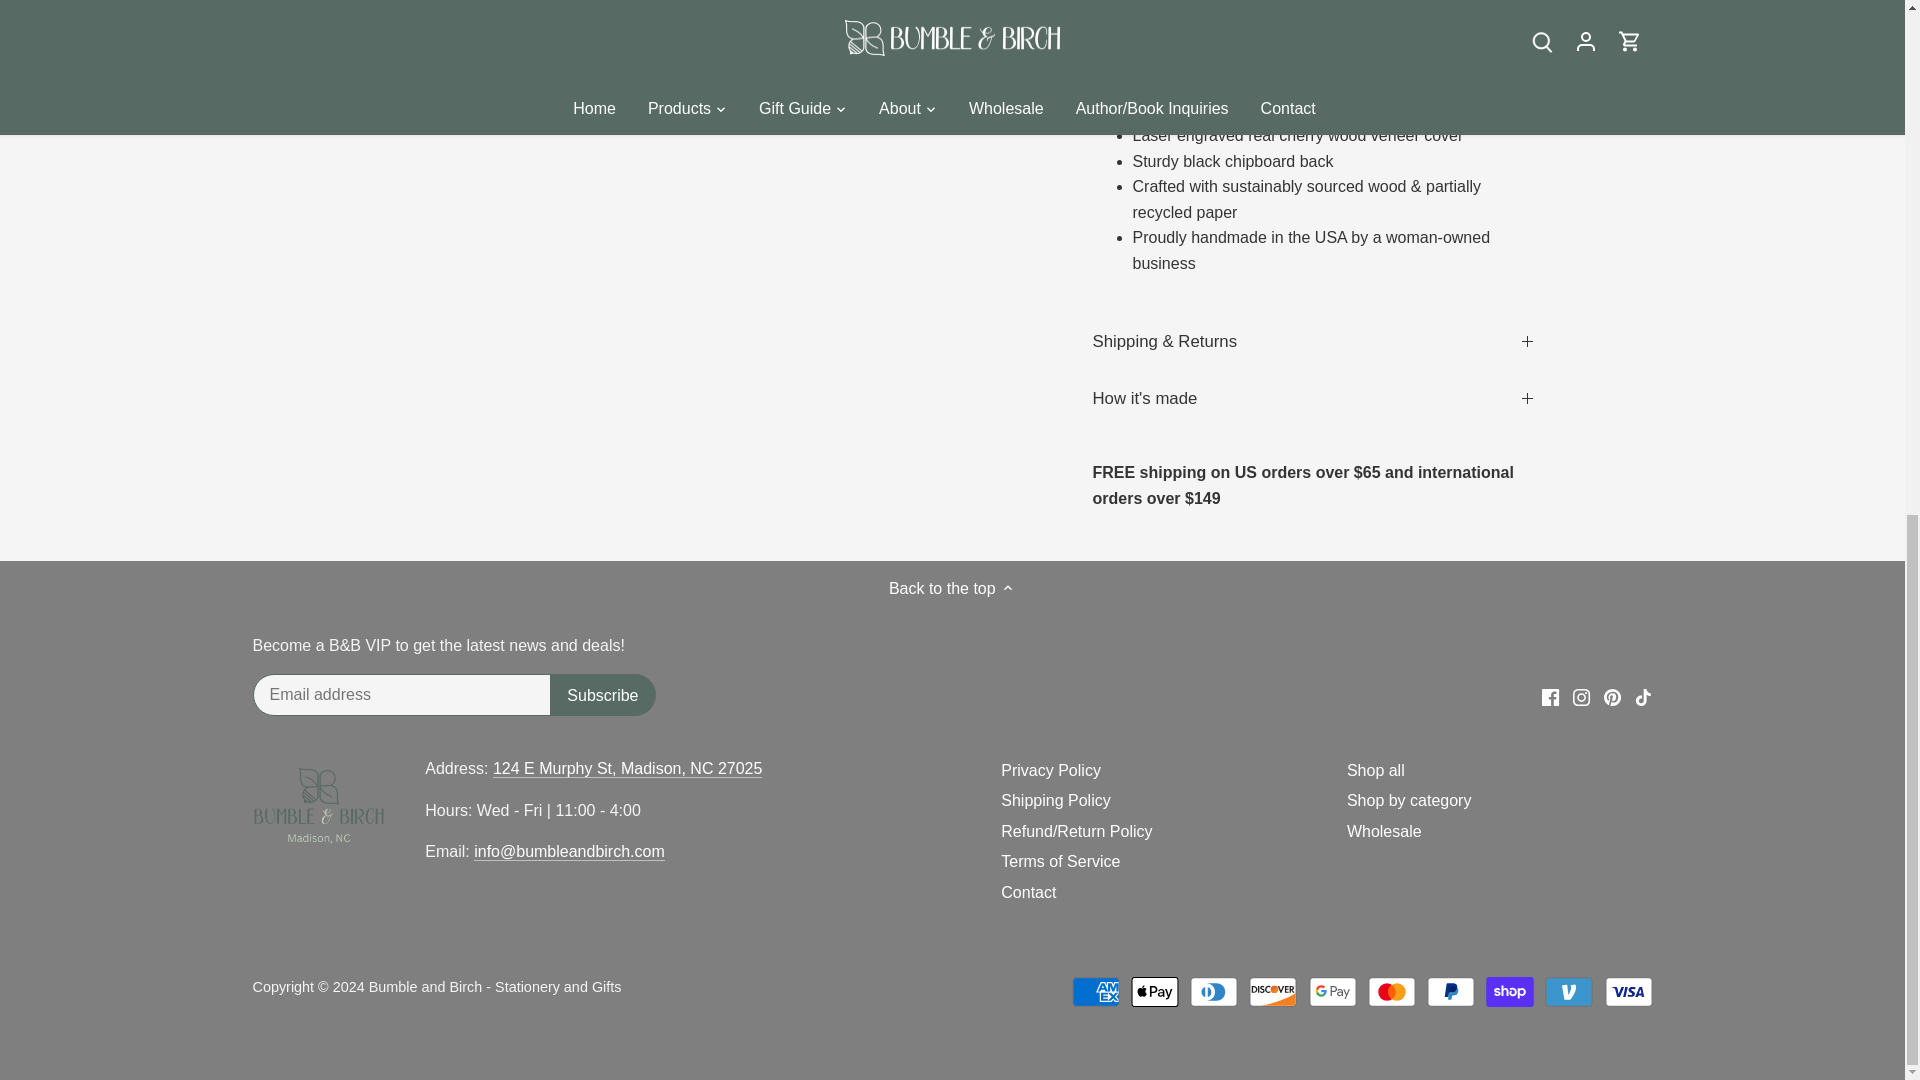 Image resolution: width=1920 pixels, height=1080 pixels. Describe the element at coordinates (1095, 992) in the screenshot. I see `American Express` at that location.